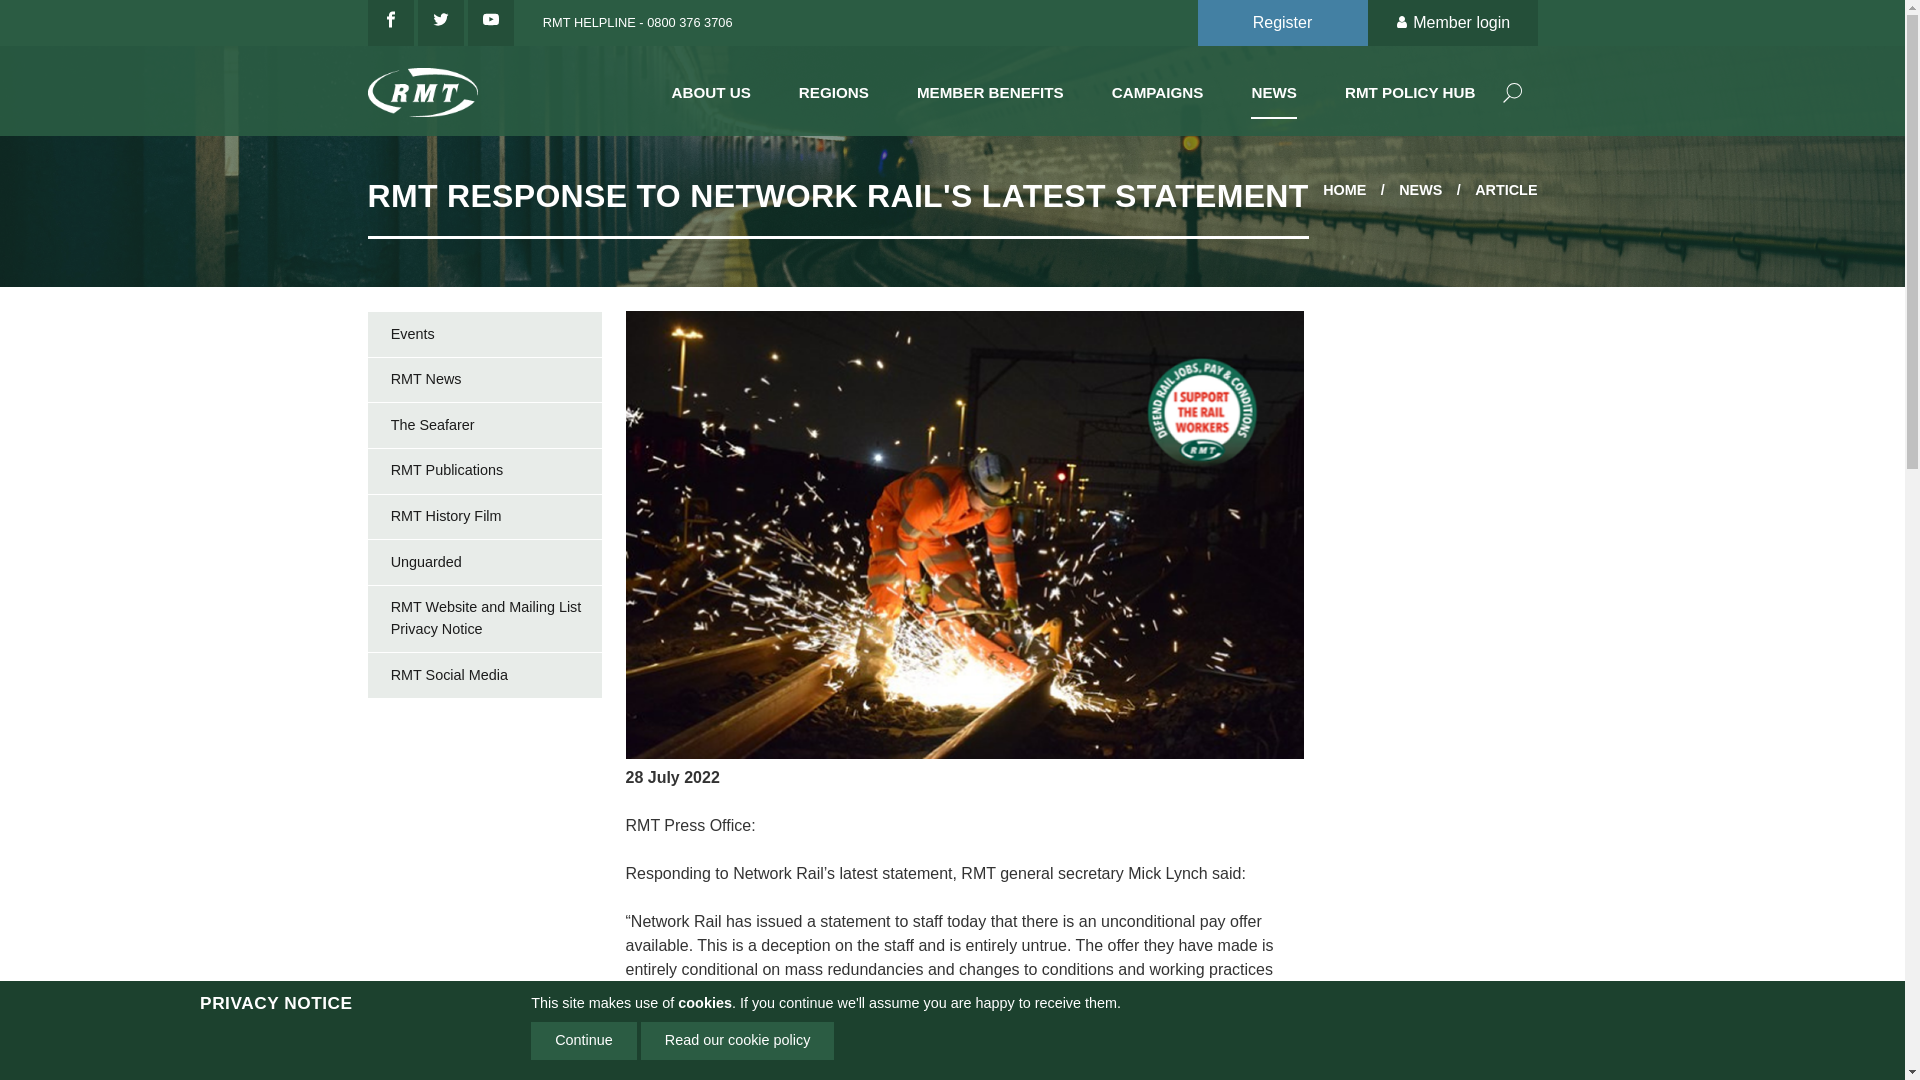  I want to click on user, so click(1404, 24).